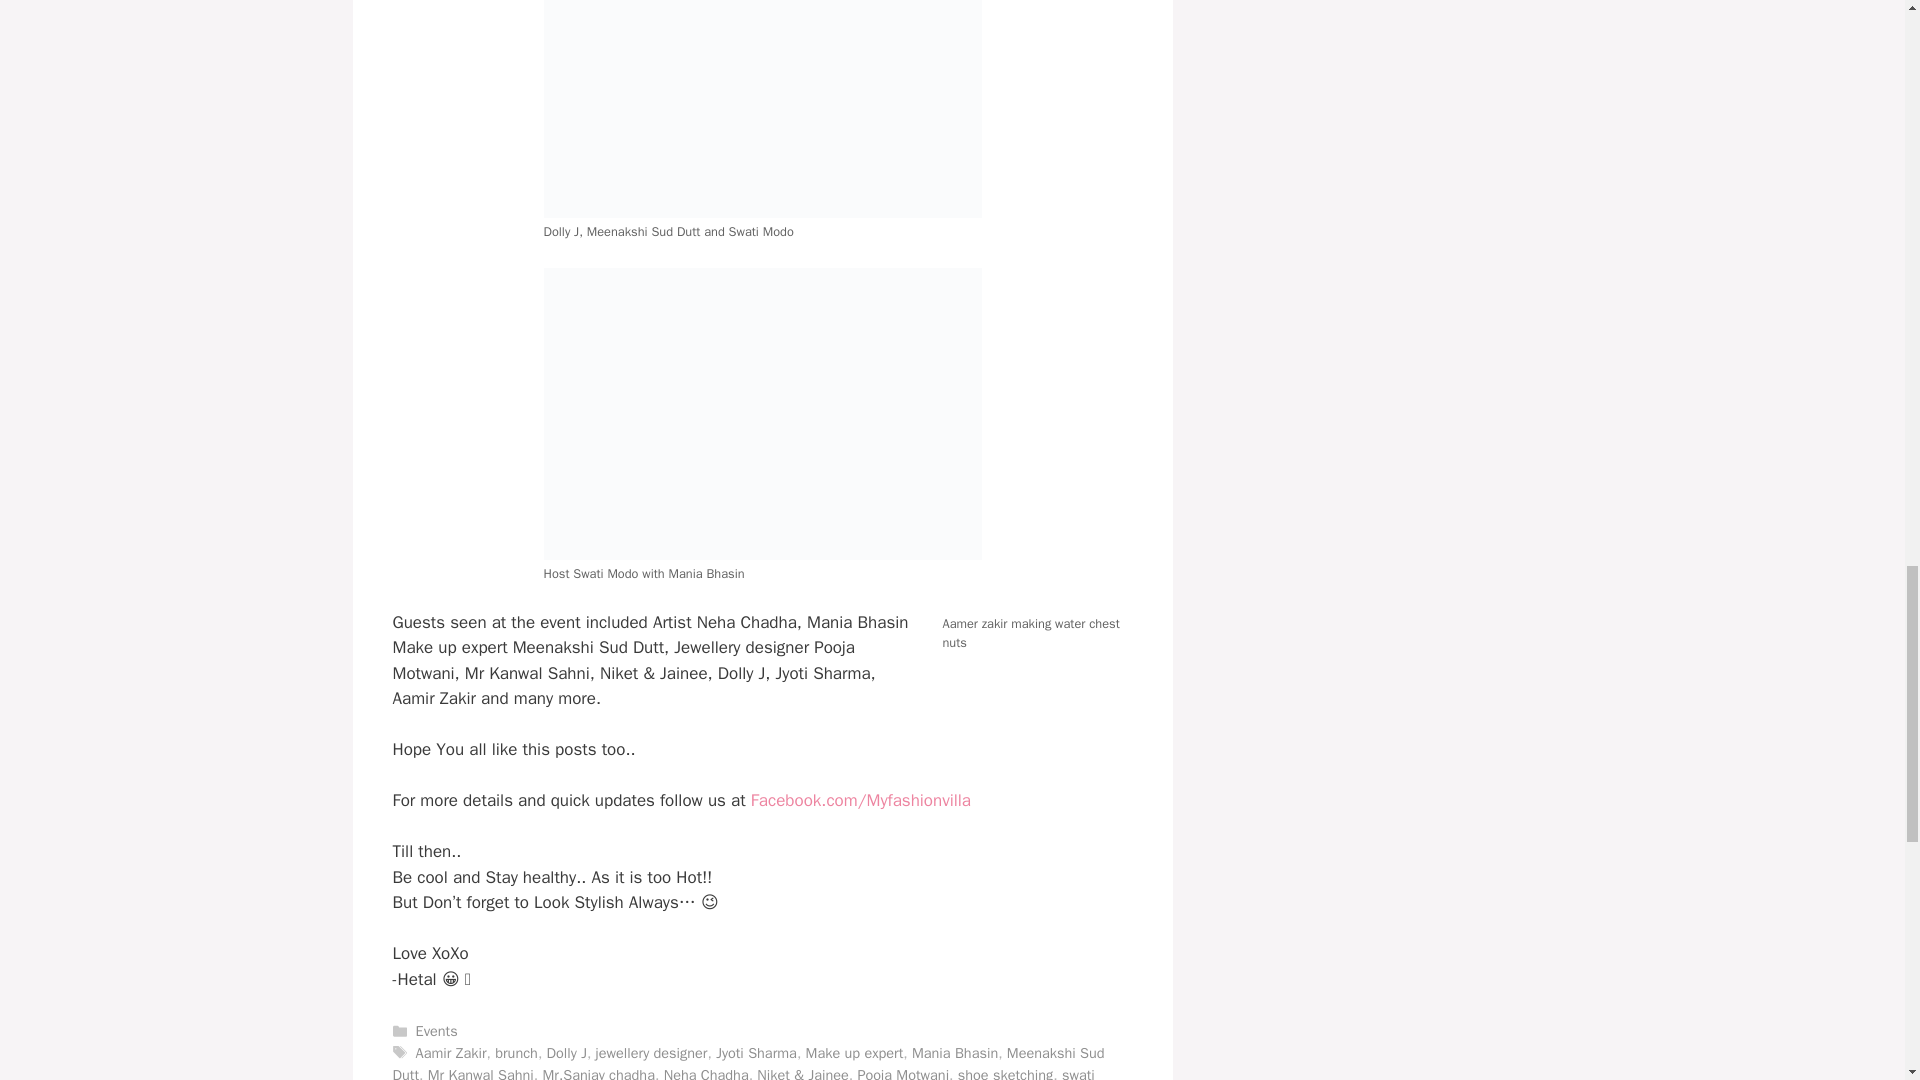 This screenshot has width=1920, height=1080. Describe the element at coordinates (1005, 1072) in the screenshot. I see `shoe sketching` at that location.